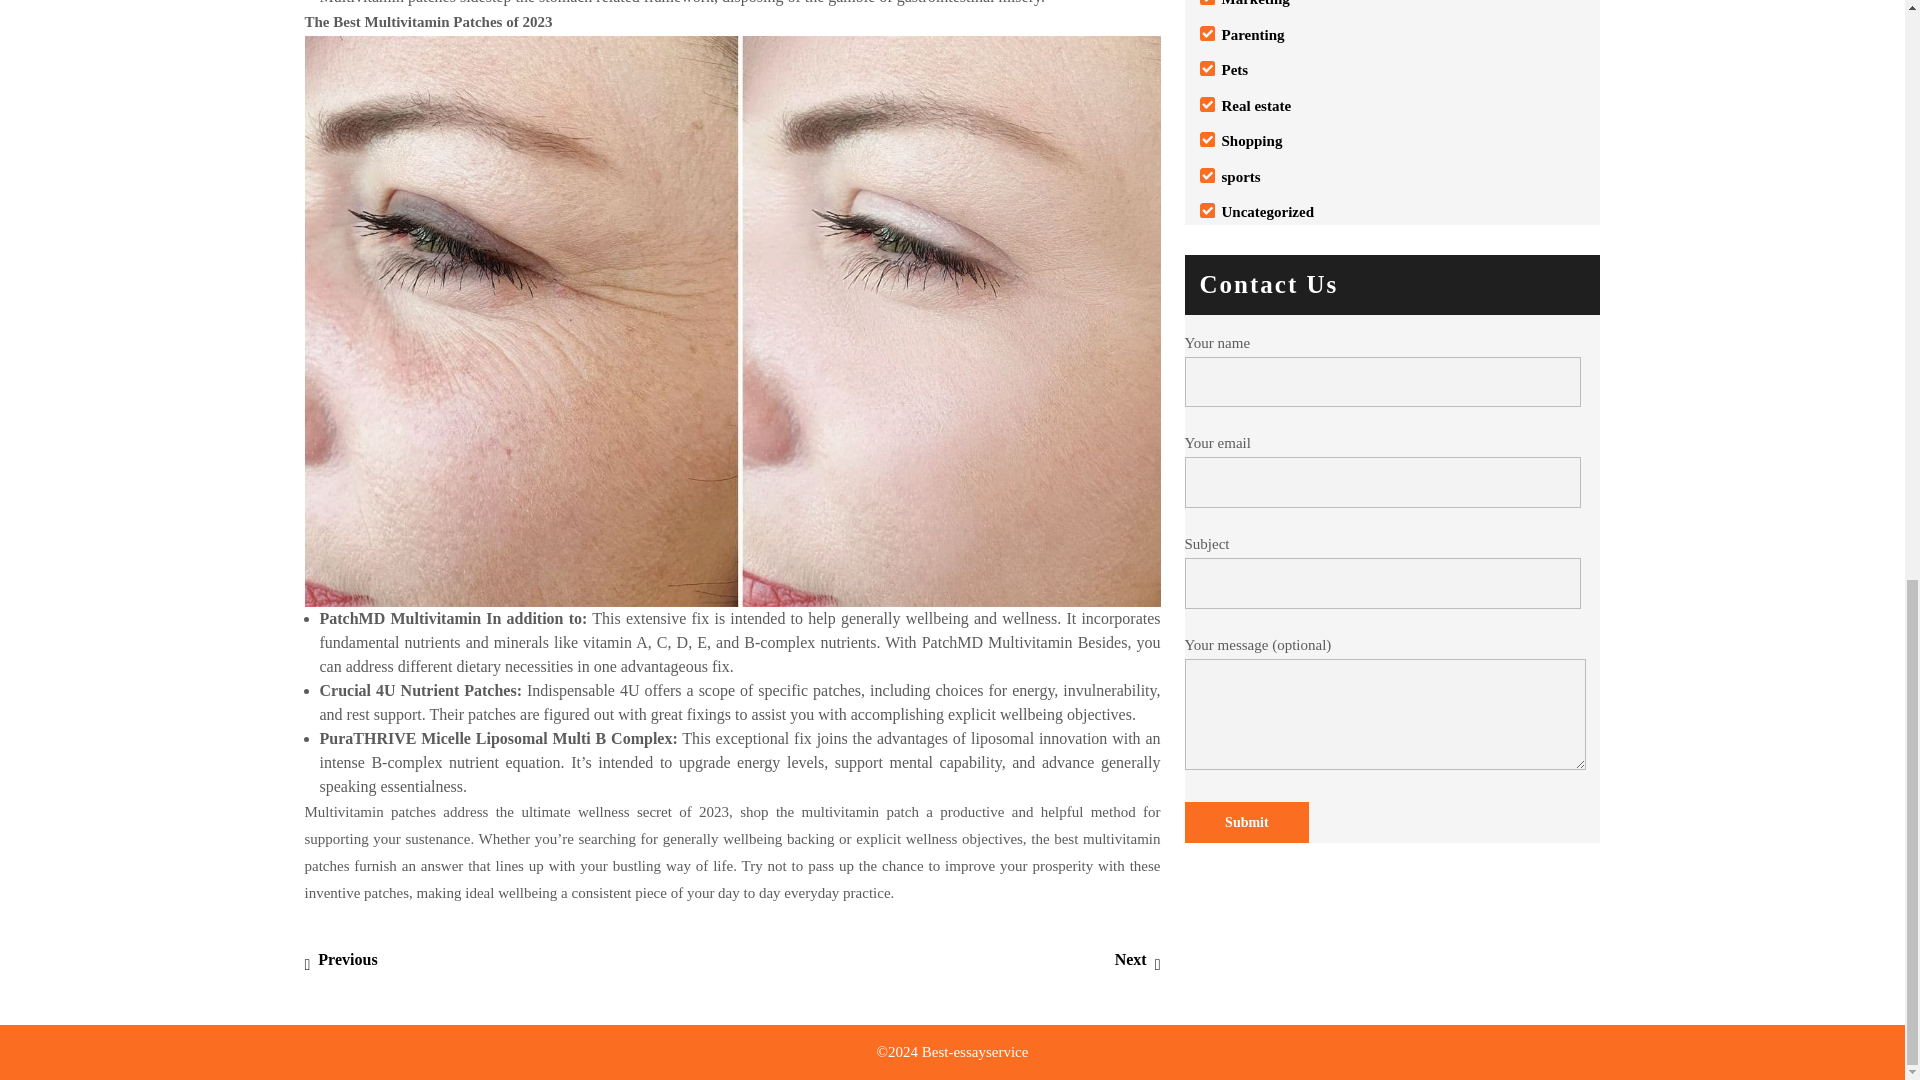 The image size is (1920, 1080). I want to click on Submit, so click(1256, 3).